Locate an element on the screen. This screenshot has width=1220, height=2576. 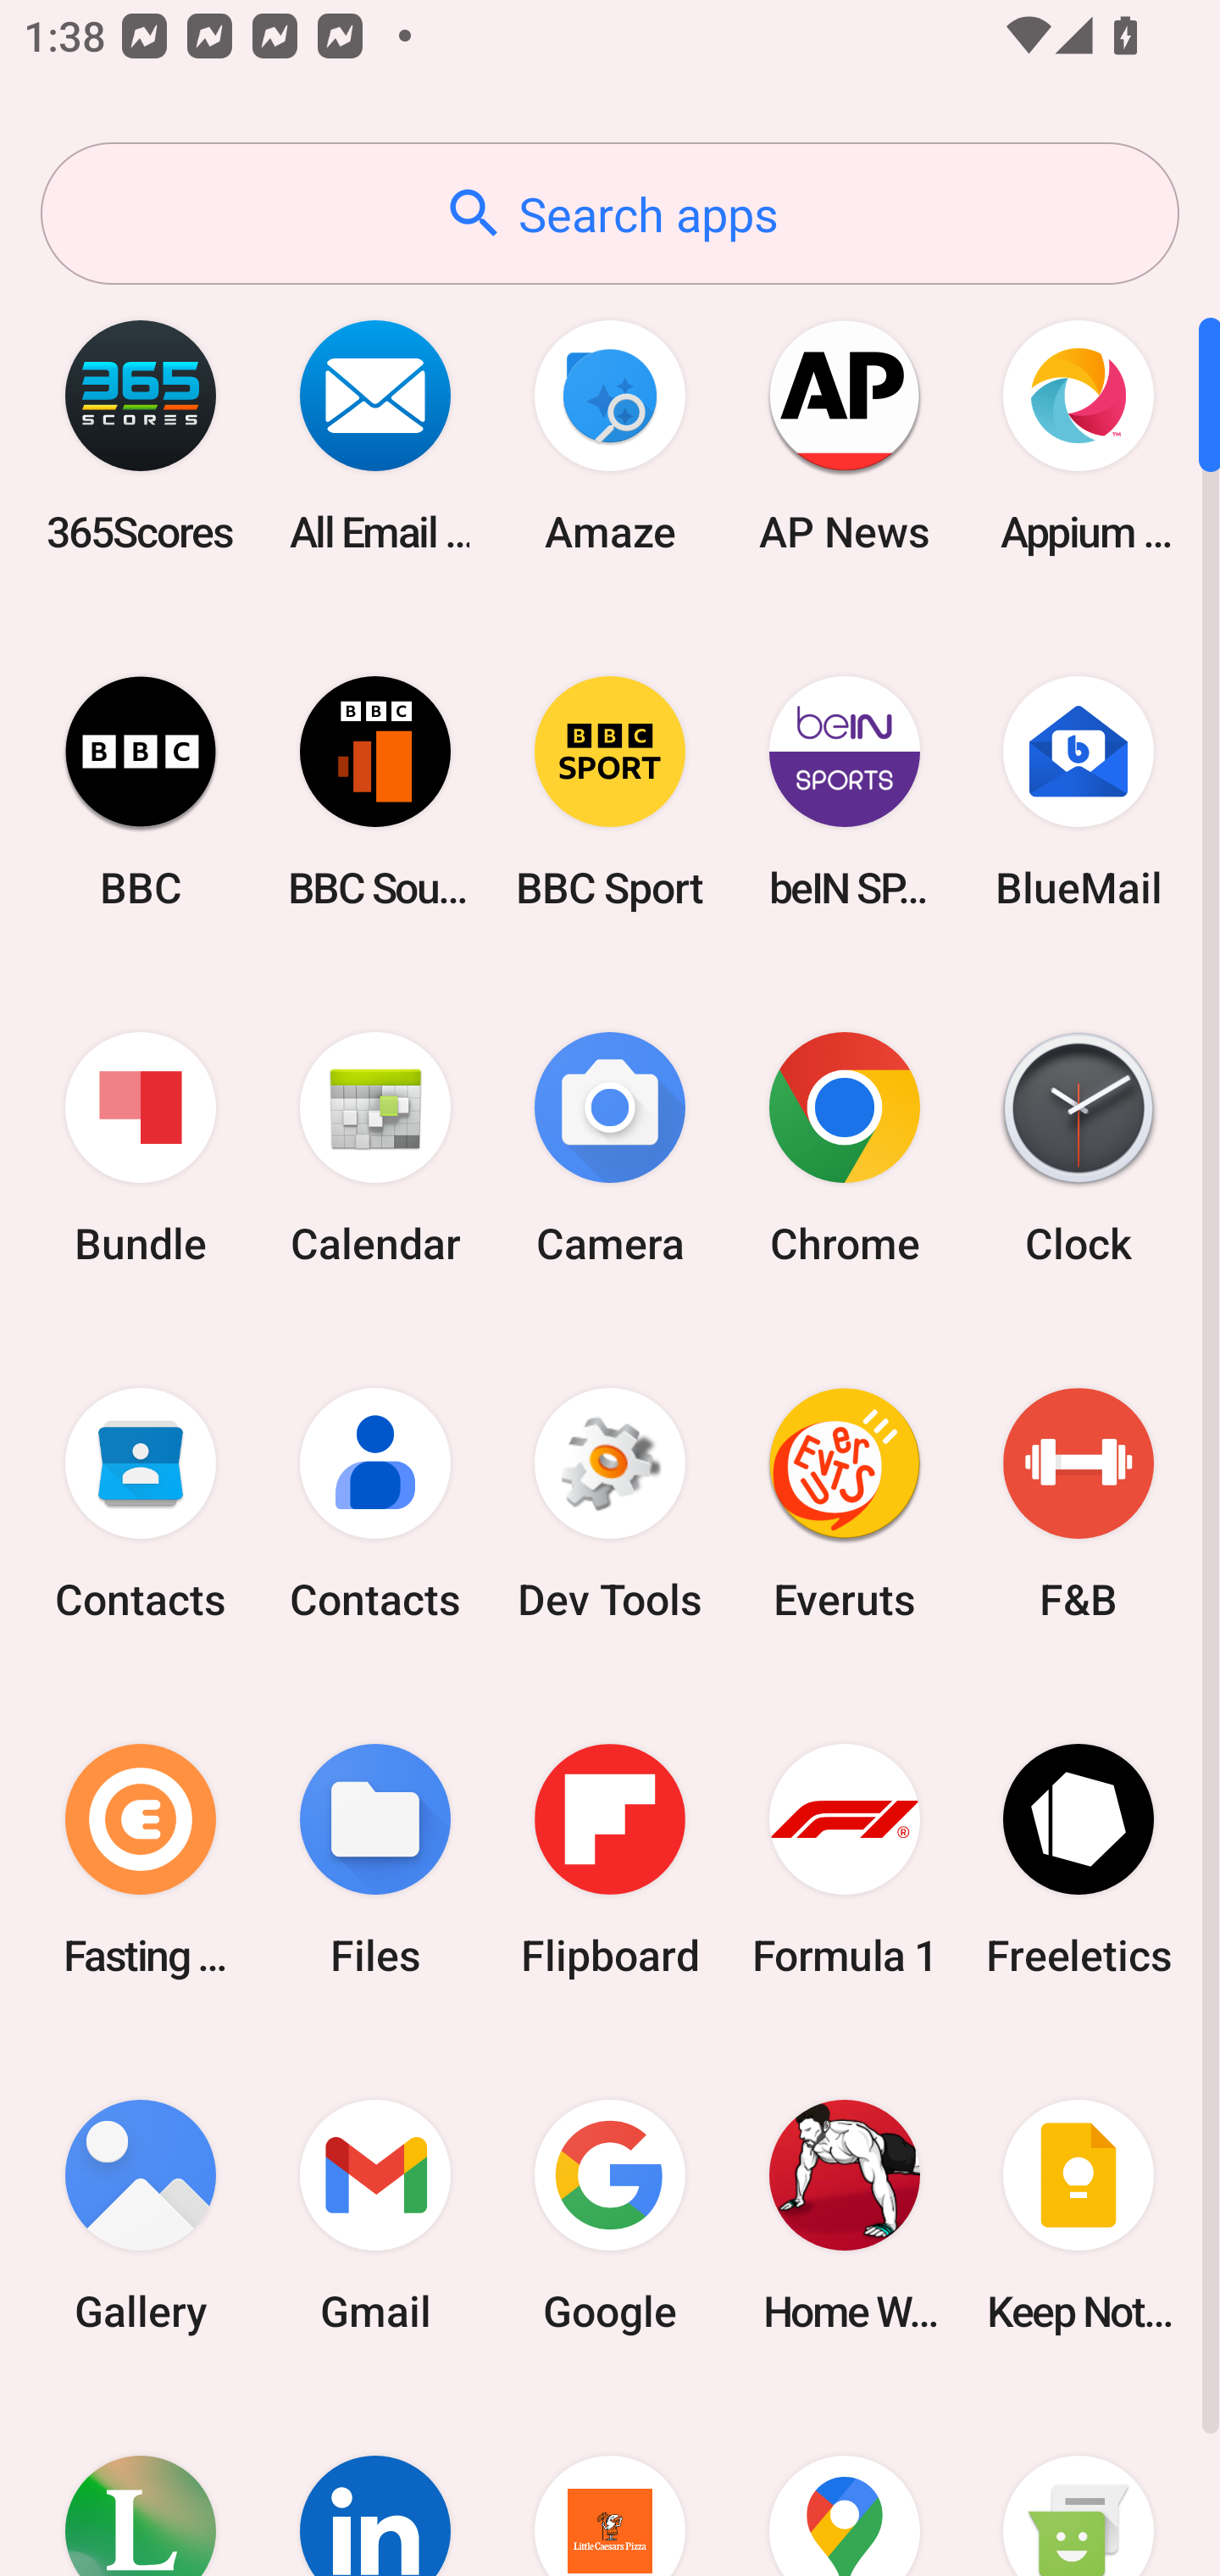
Contacts is located at coordinates (141, 1504).